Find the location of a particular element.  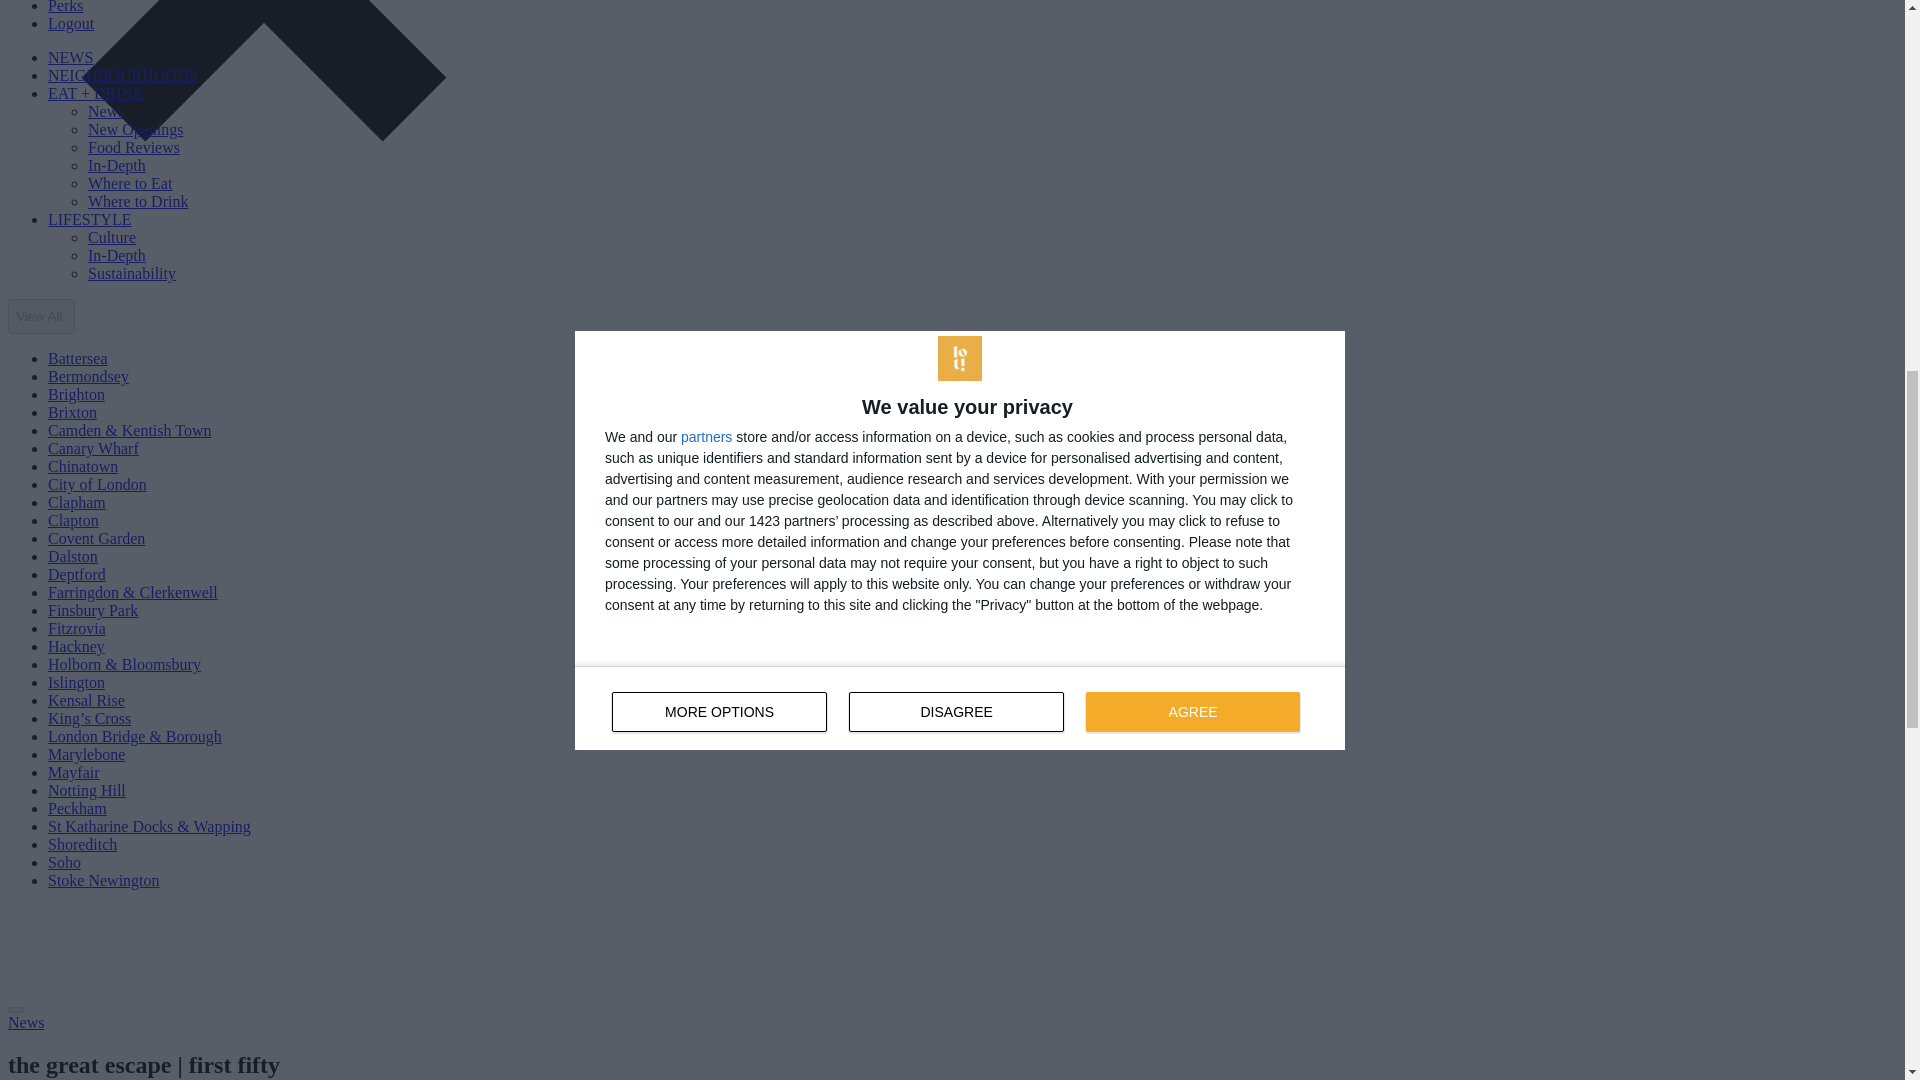

Where To Eat is located at coordinates (130, 183).